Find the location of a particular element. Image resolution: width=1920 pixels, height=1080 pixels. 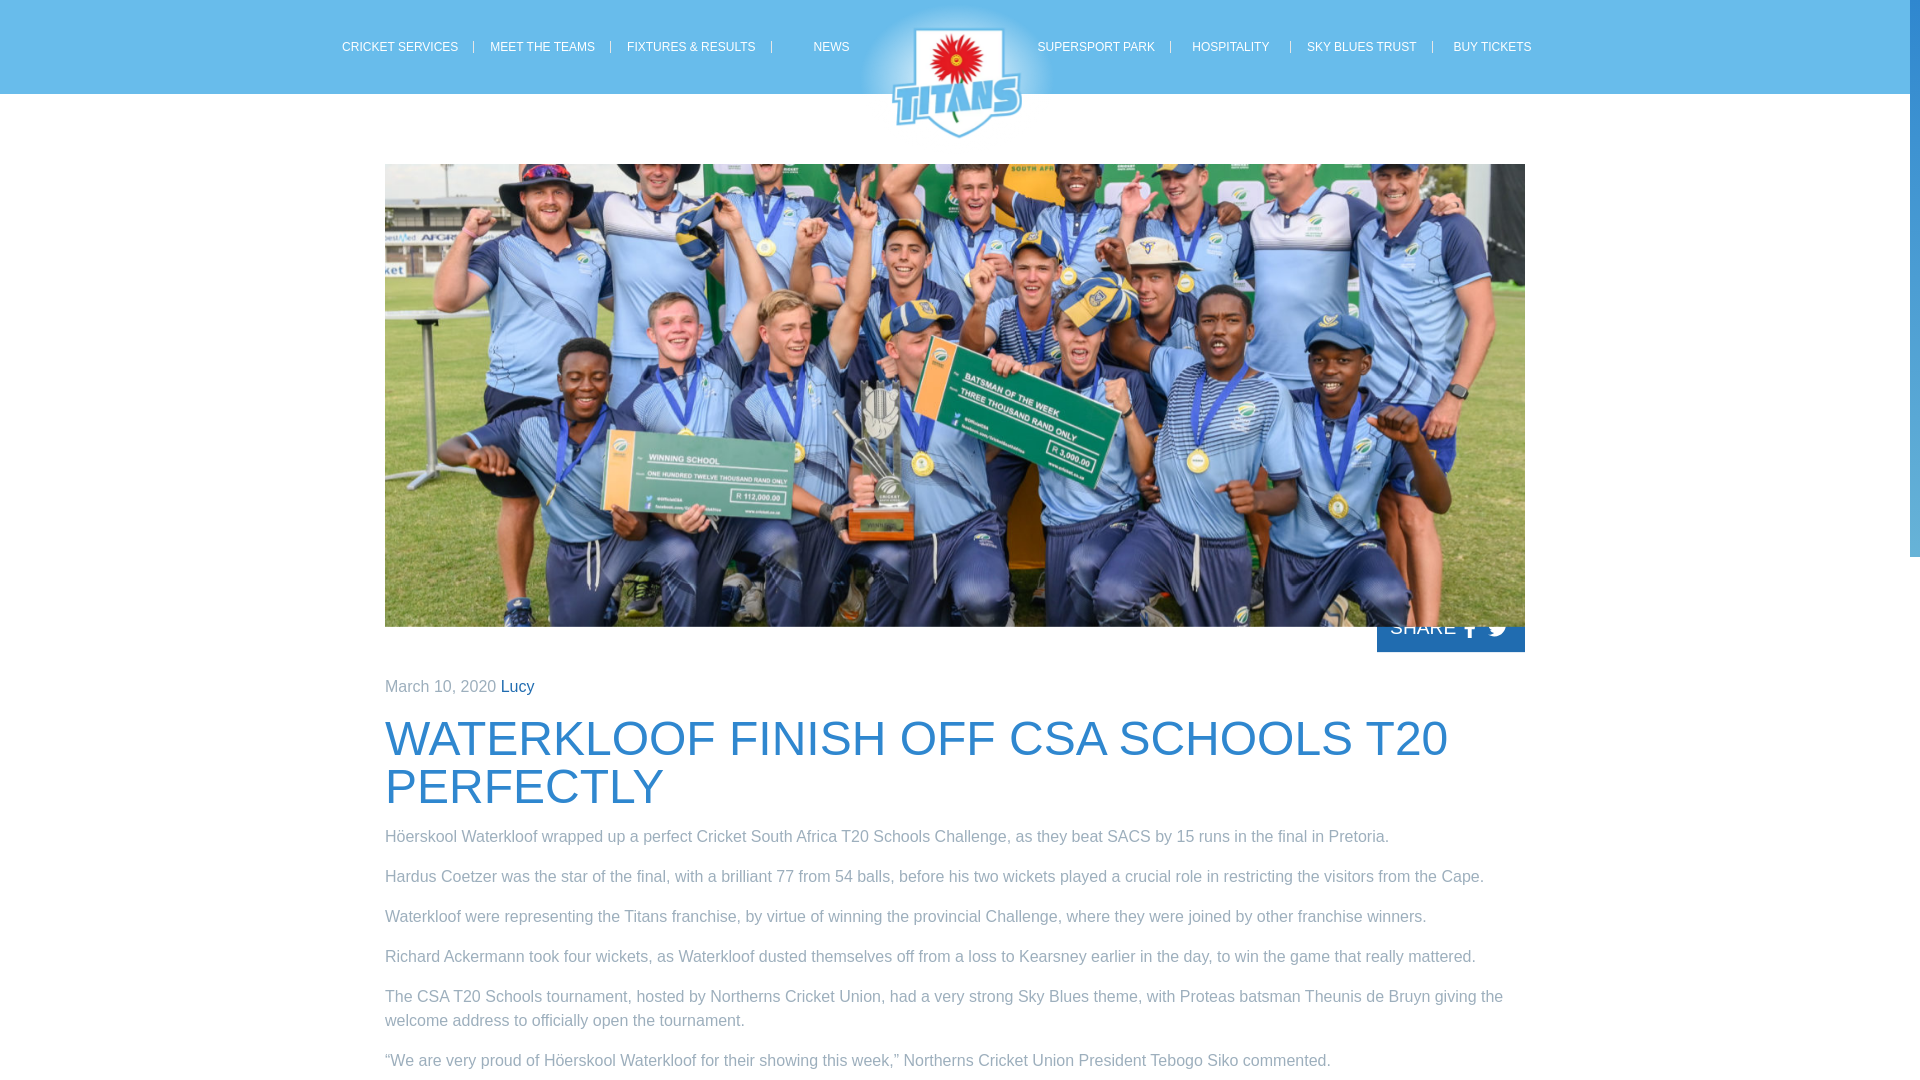

BUY TICKETS is located at coordinates (1492, 47).